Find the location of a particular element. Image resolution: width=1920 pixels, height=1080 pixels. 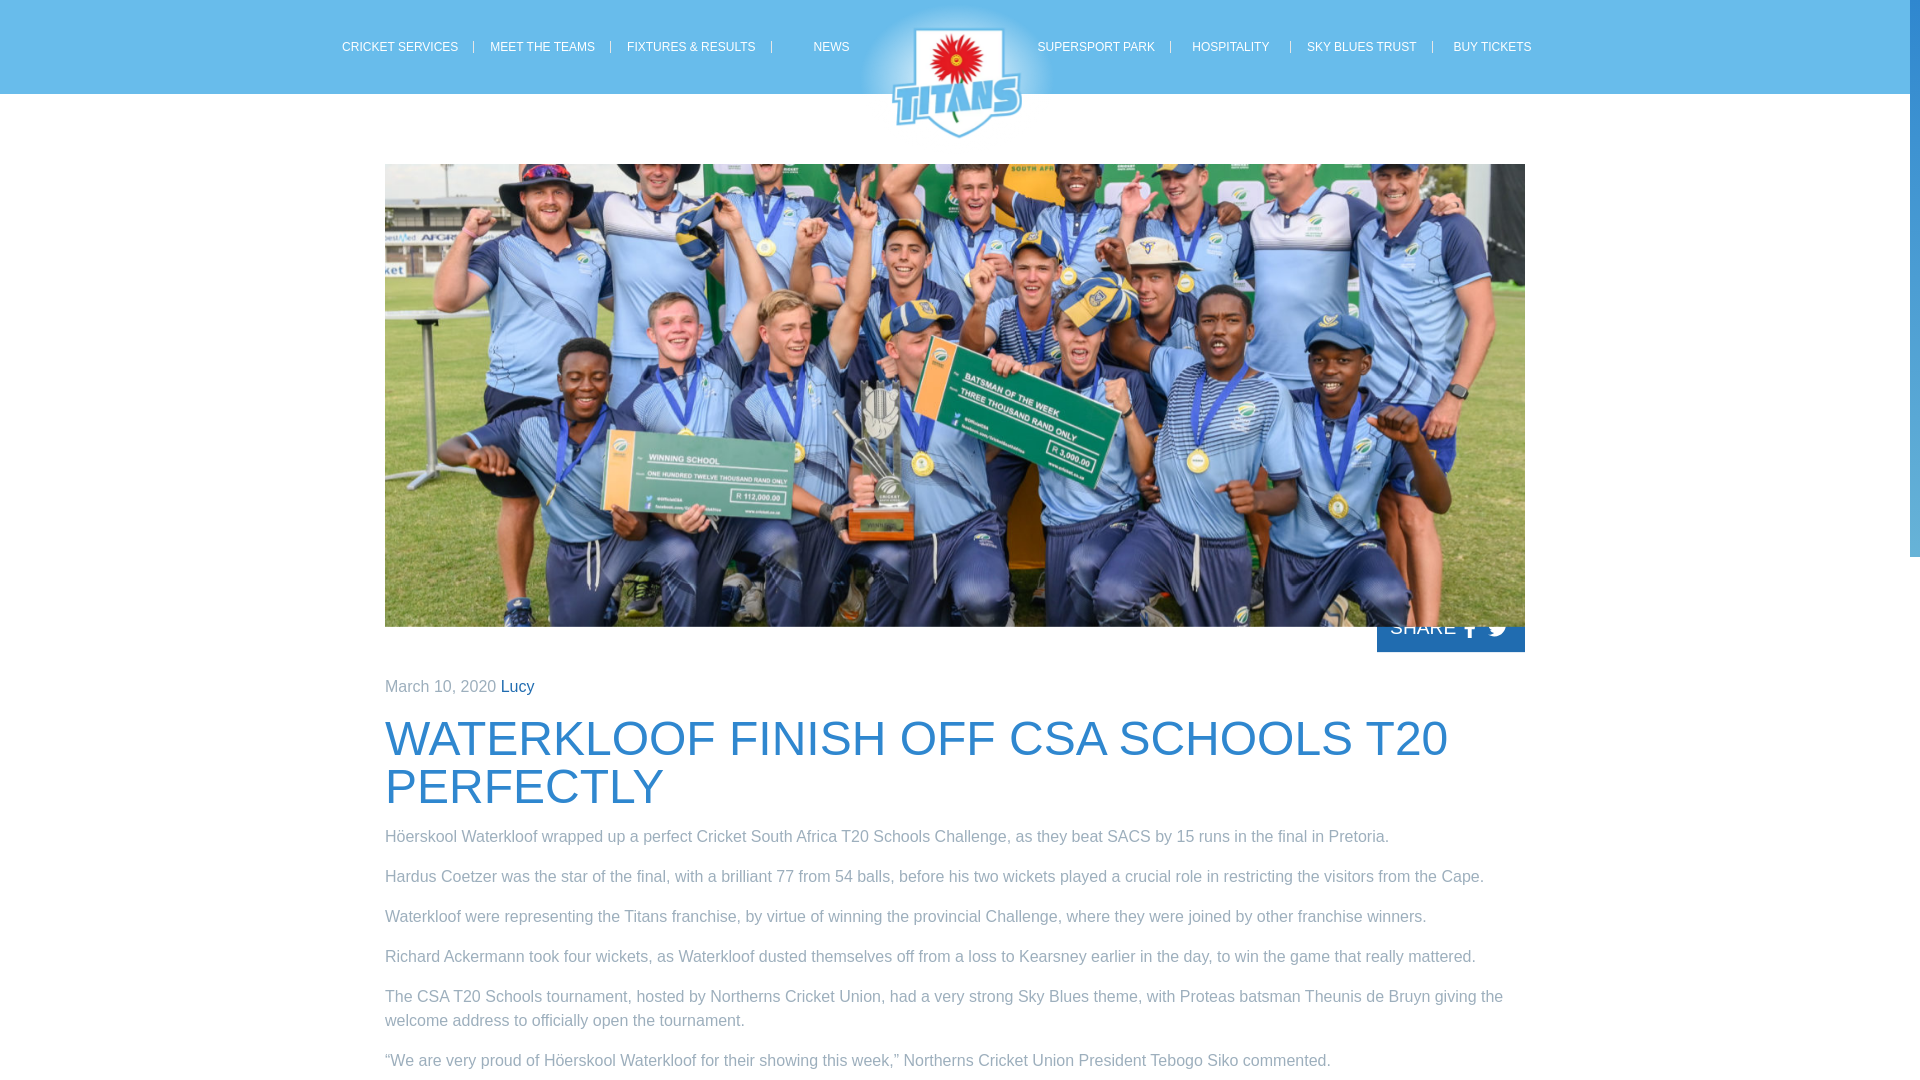

BUY TICKETS is located at coordinates (1492, 47).